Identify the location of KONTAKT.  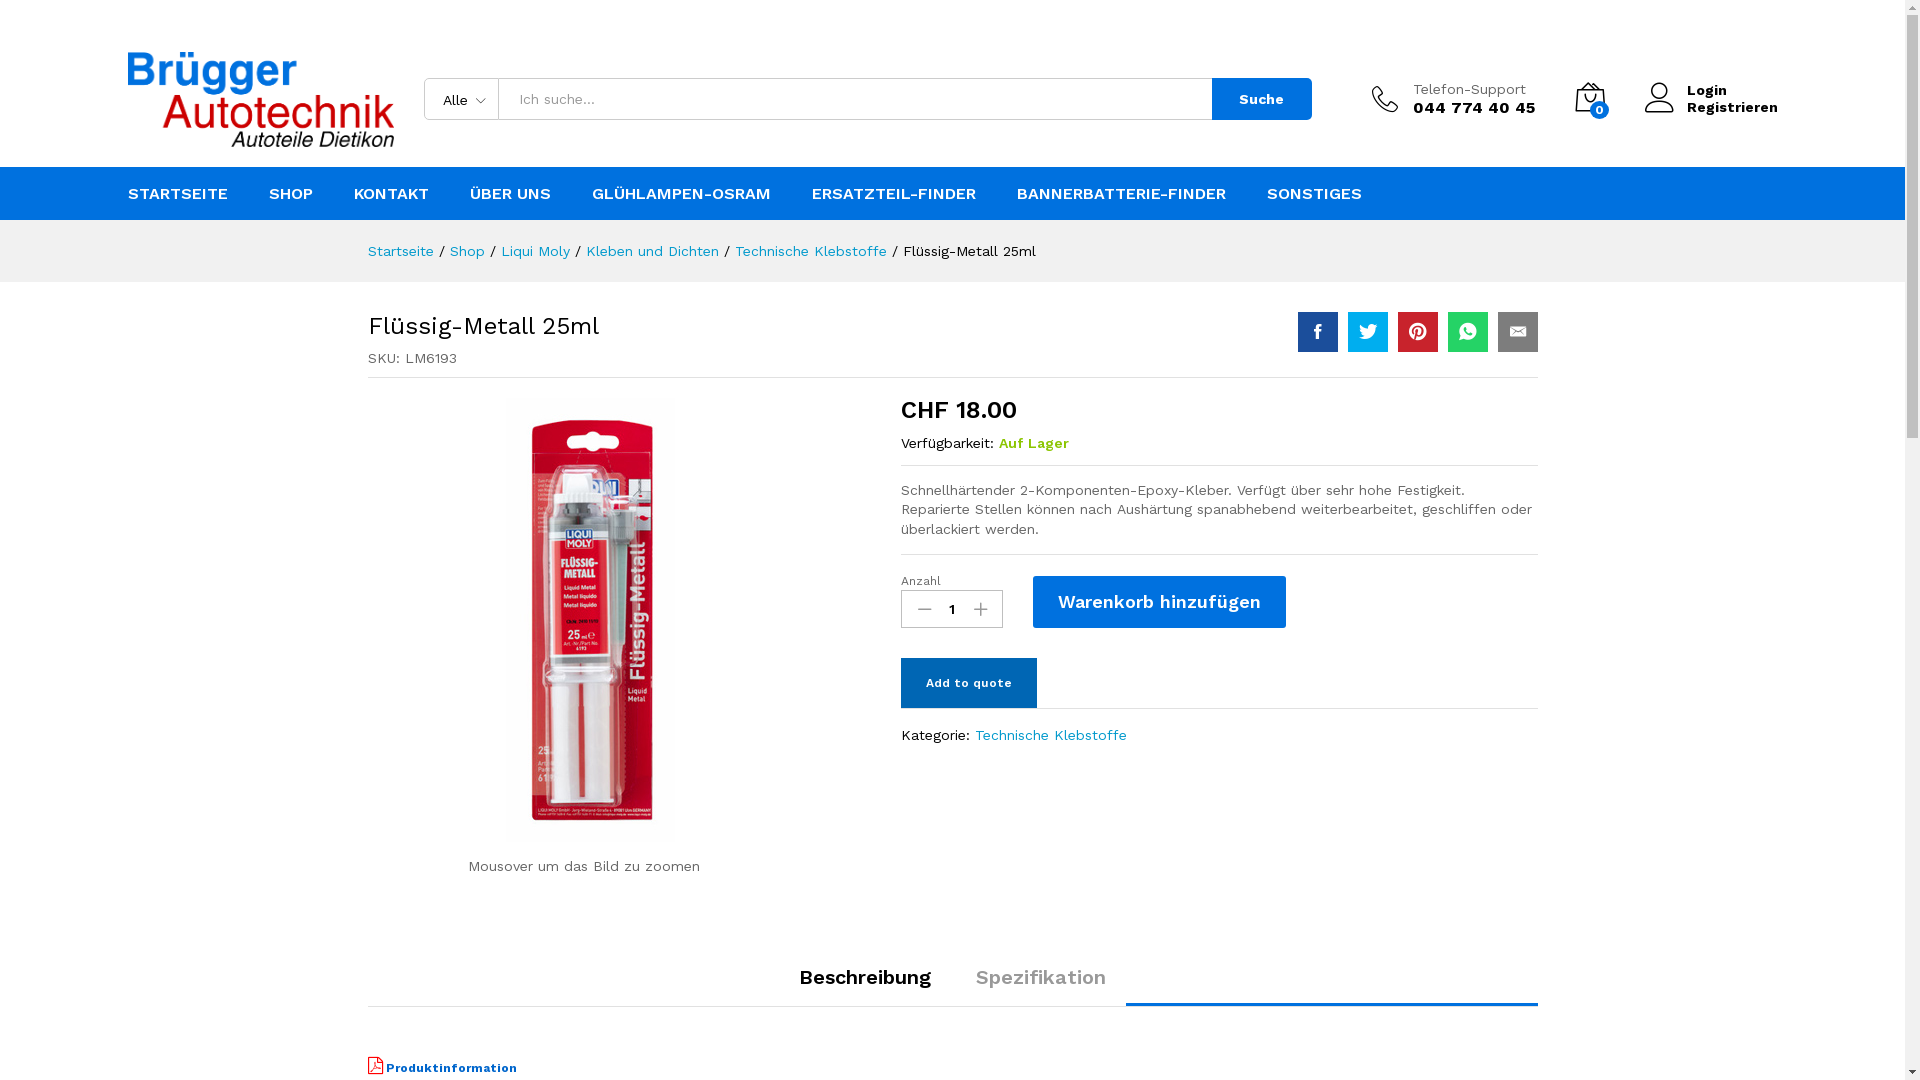
(392, 194).